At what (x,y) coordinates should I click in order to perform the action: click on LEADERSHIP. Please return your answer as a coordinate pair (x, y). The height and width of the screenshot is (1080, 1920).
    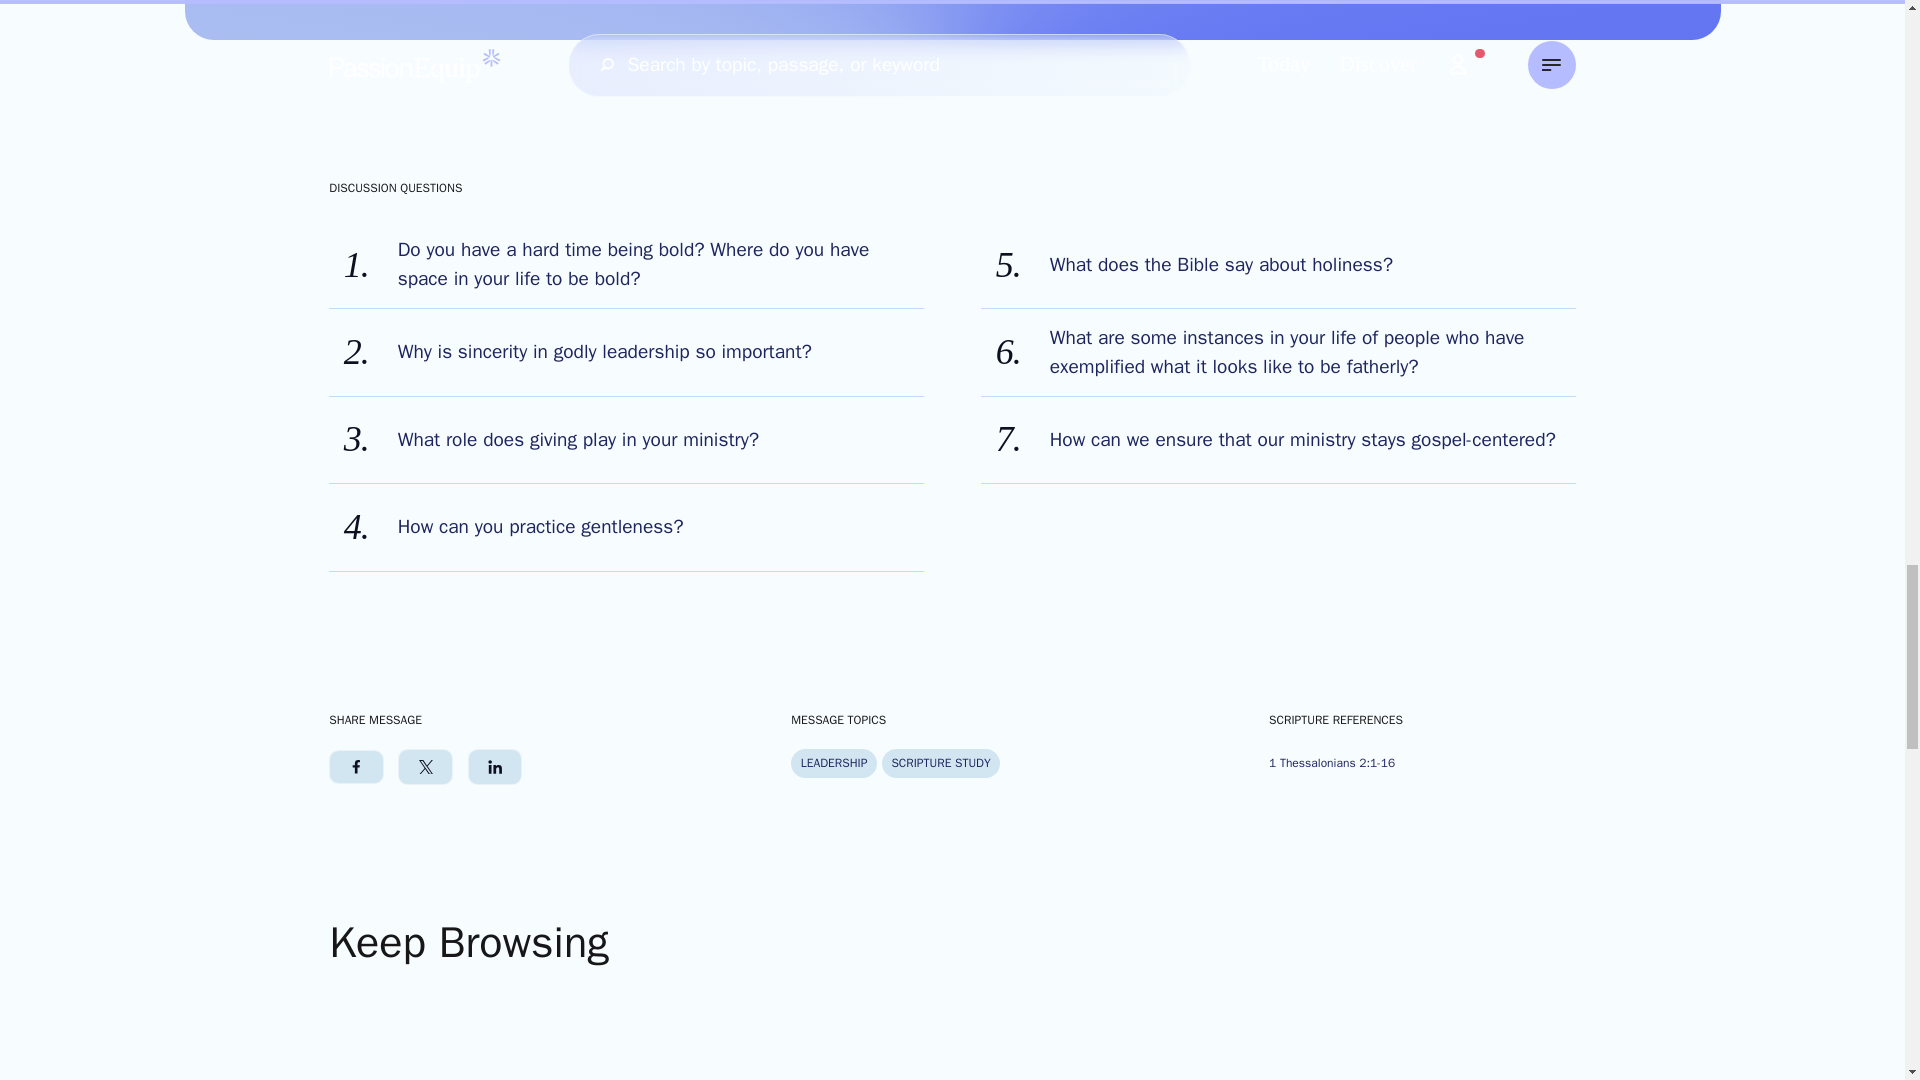
    Looking at the image, I should click on (834, 763).